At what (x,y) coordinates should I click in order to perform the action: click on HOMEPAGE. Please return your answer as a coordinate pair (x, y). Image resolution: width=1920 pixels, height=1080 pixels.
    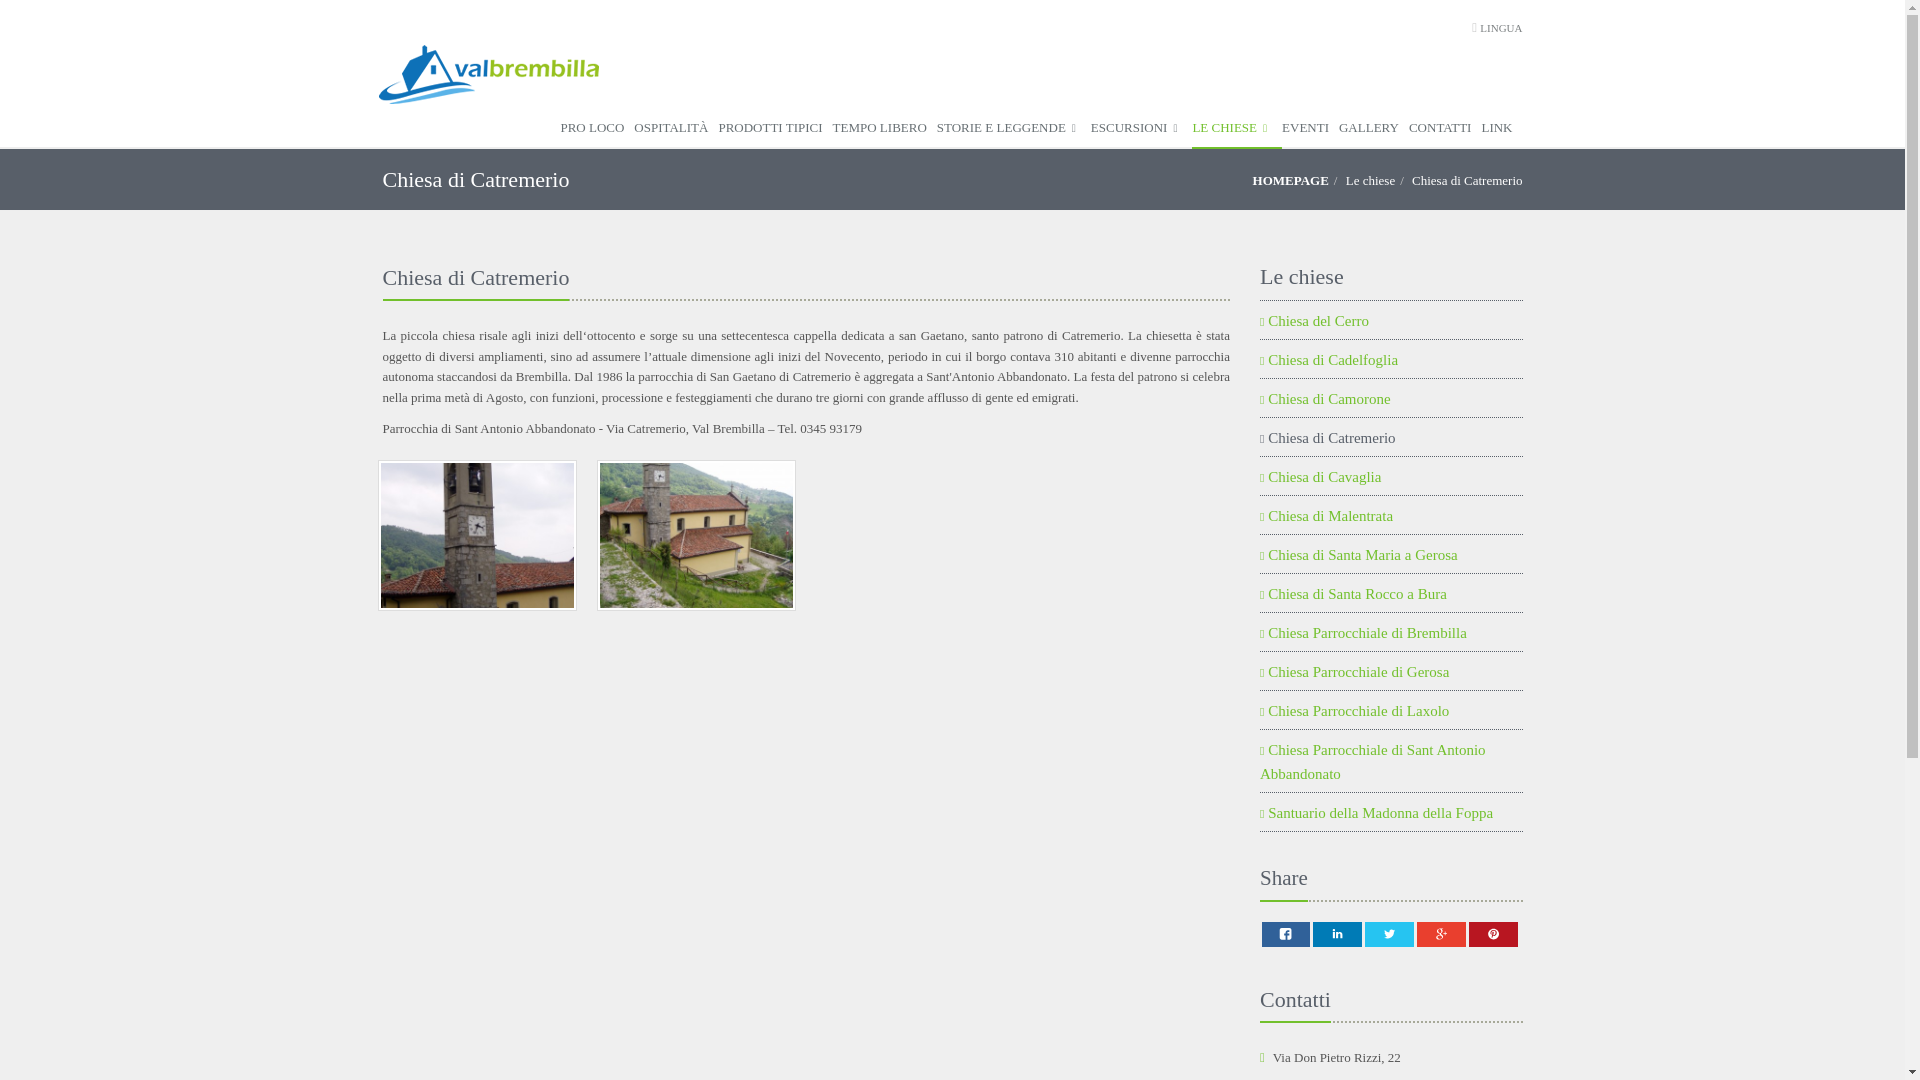
    Looking at the image, I should click on (1290, 180).